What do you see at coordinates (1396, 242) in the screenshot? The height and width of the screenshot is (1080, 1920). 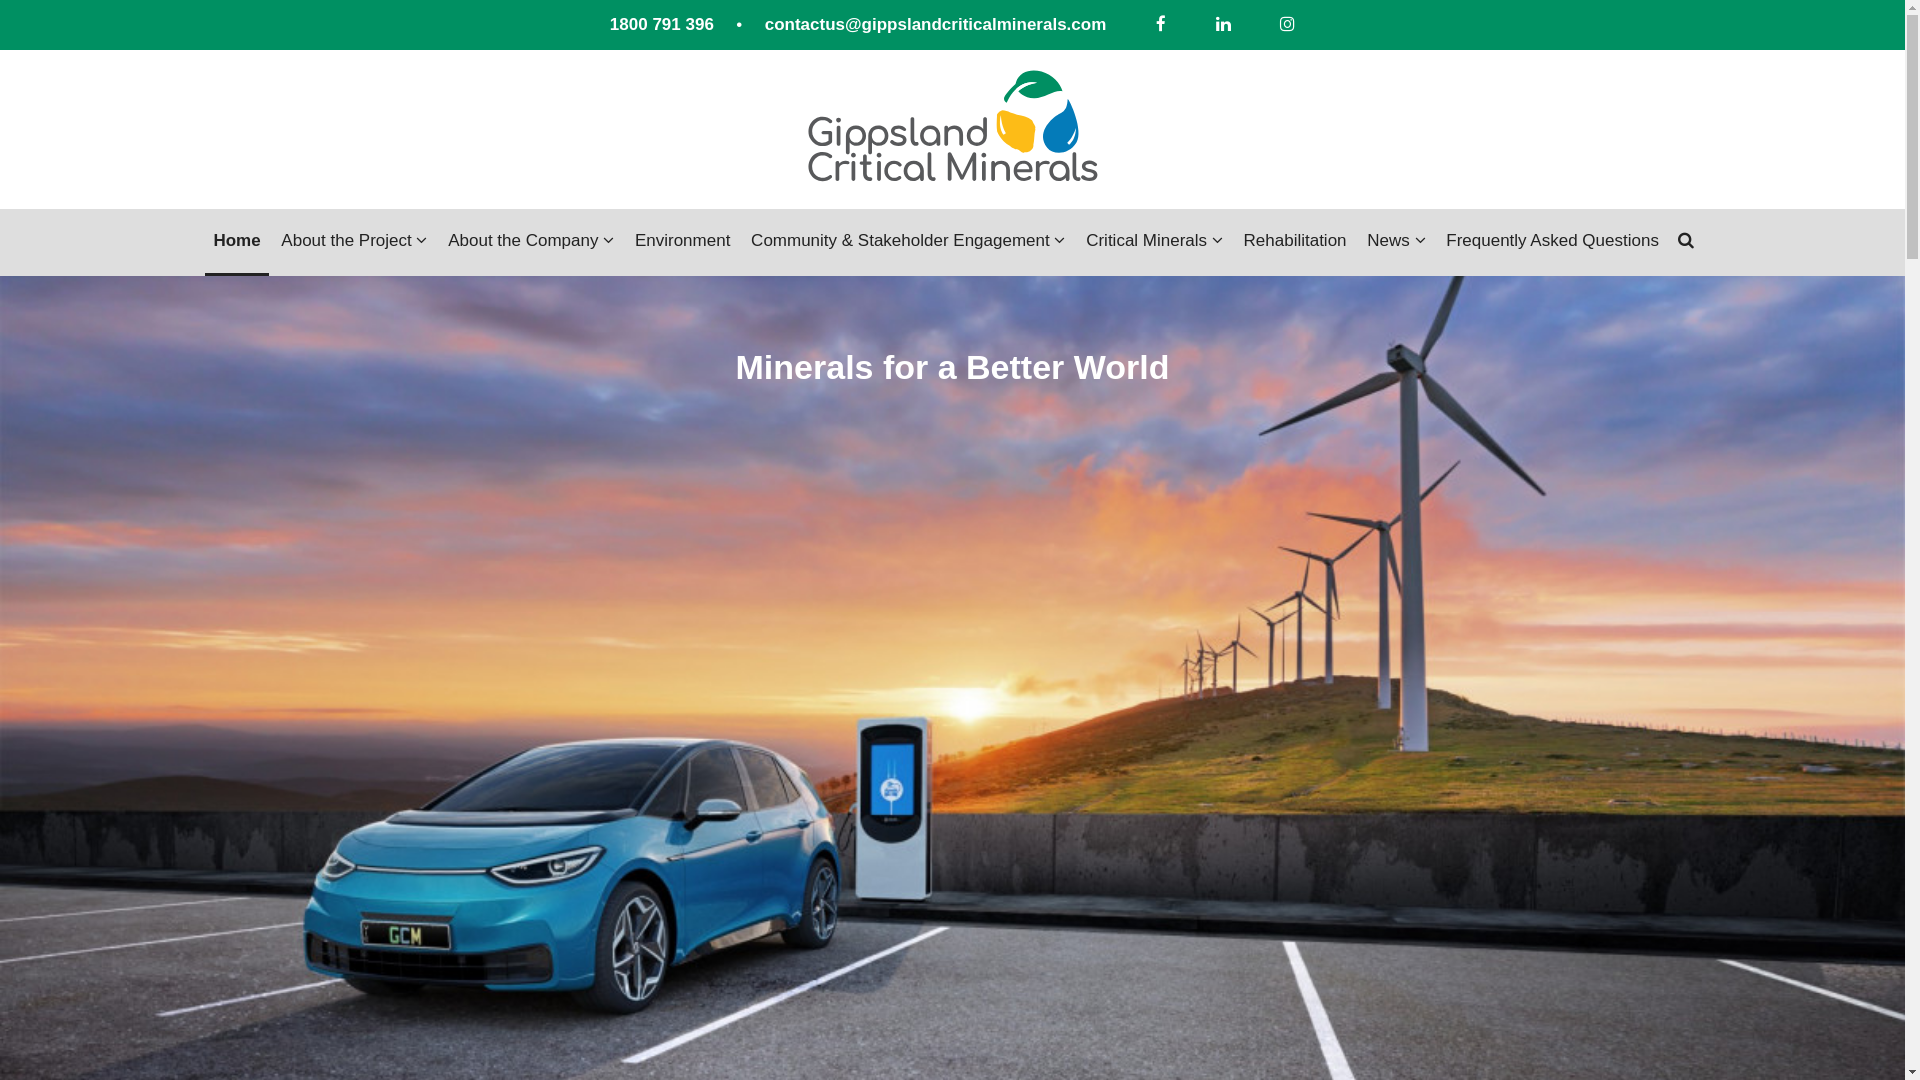 I see `News` at bounding box center [1396, 242].